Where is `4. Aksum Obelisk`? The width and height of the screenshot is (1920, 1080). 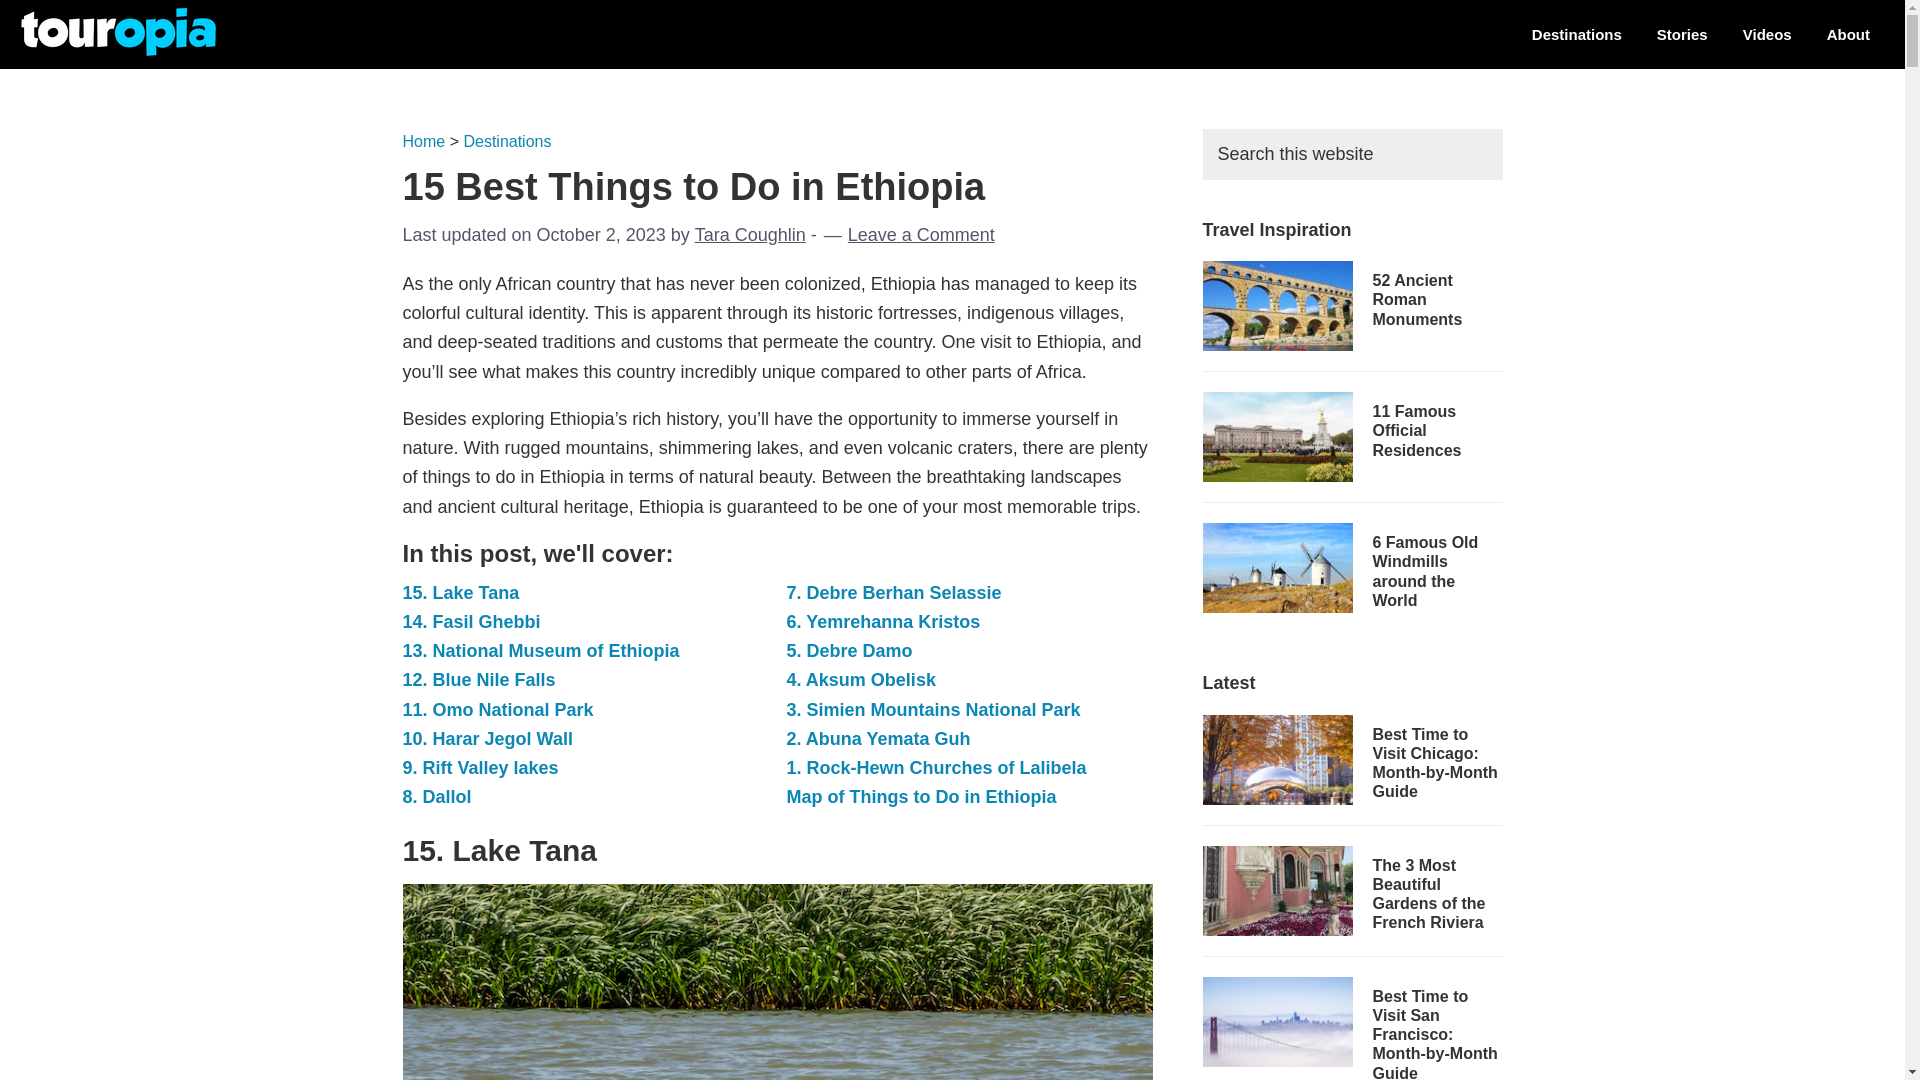 4. Aksum Obelisk is located at coordinates (860, 680).